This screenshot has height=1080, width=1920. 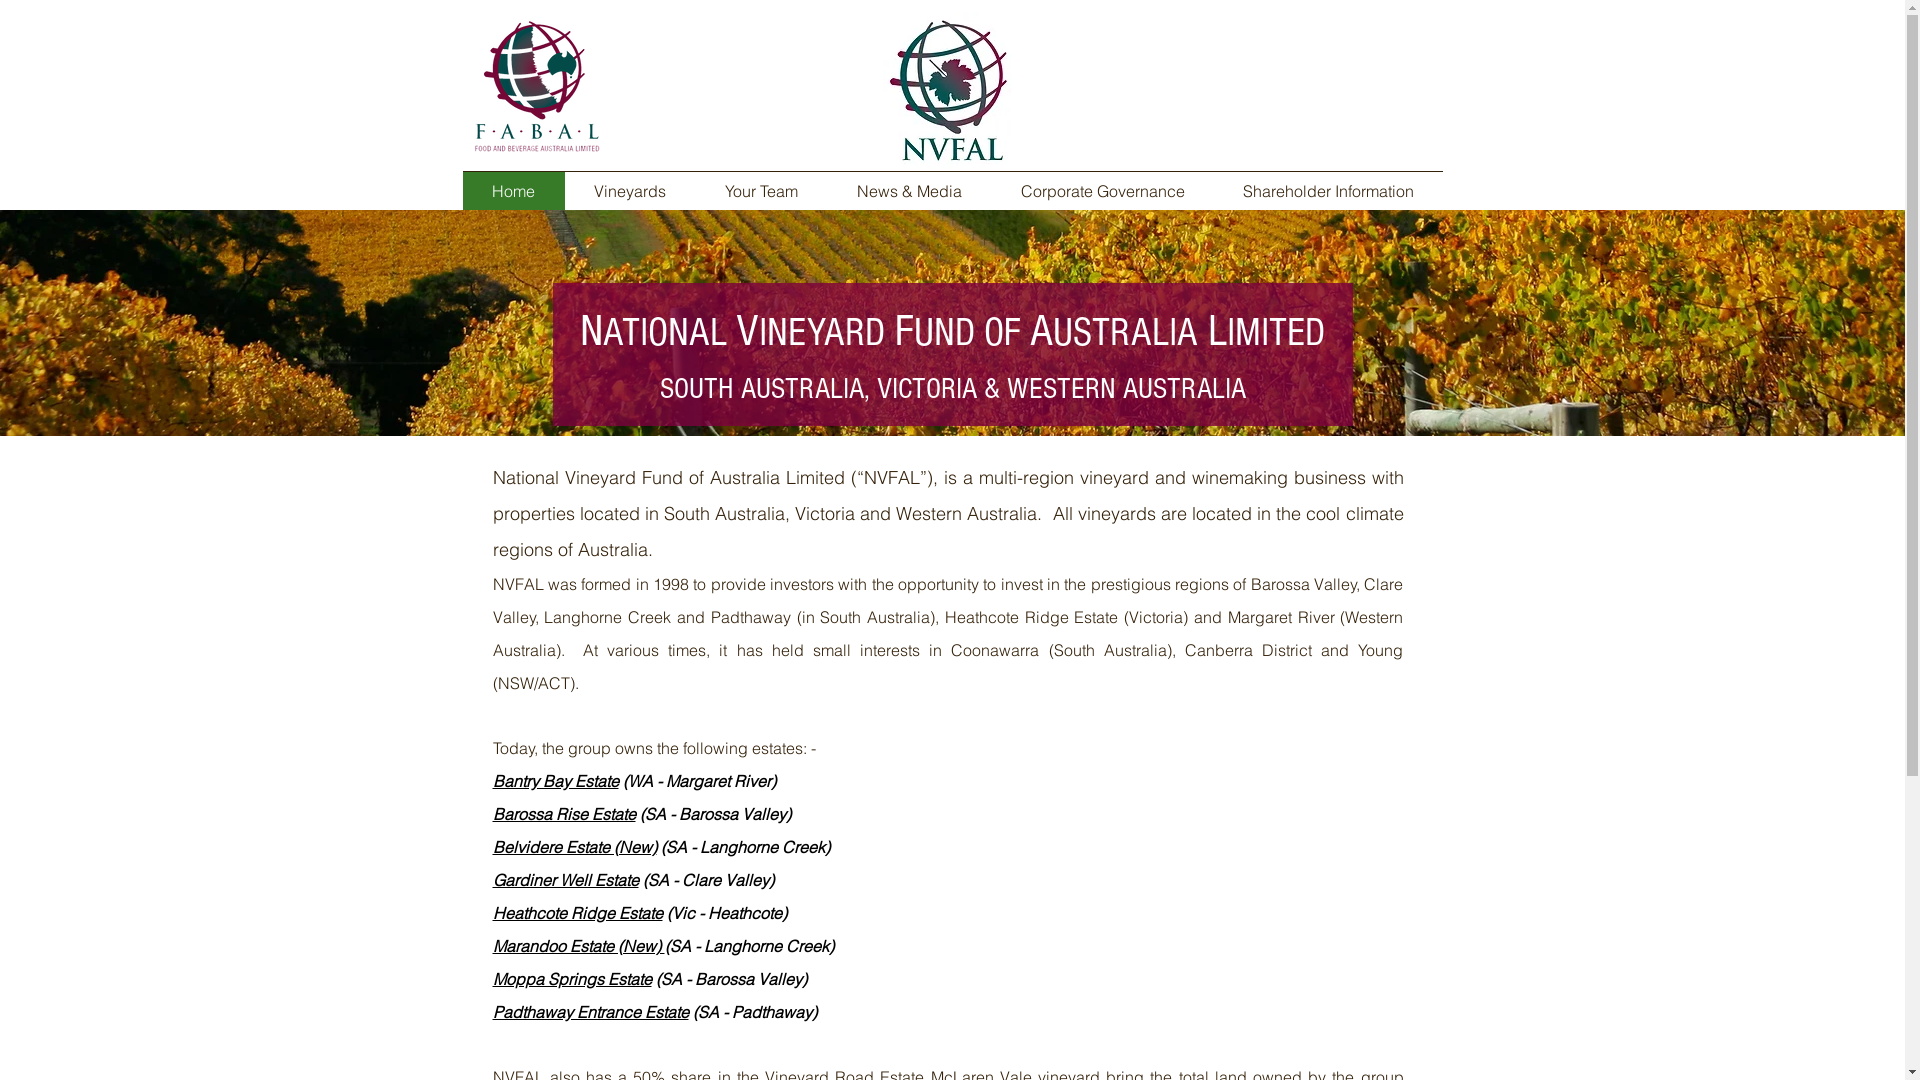 I want to click on Heathcote Ridge Estate, so click(x=576, y=912).